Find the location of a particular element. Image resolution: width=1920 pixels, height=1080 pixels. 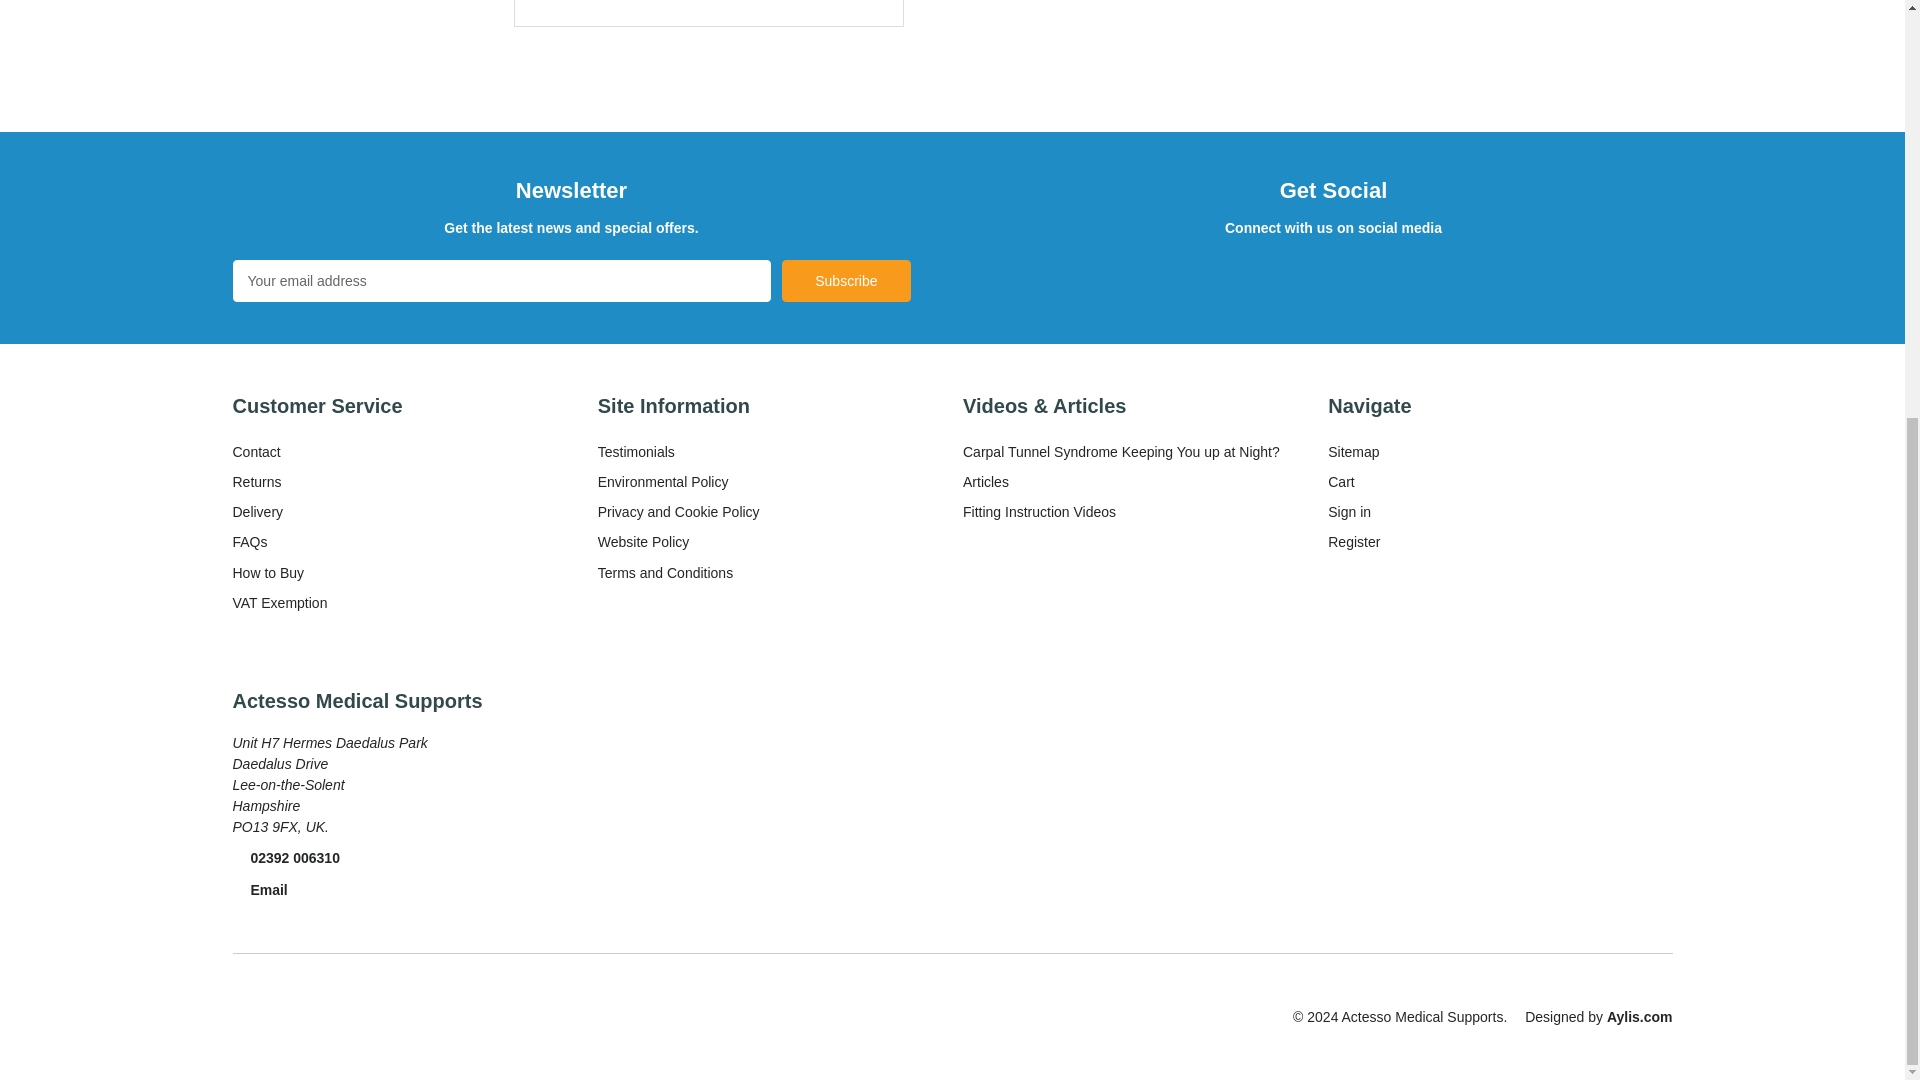

Subscribe is located at coordinates (846, 281).